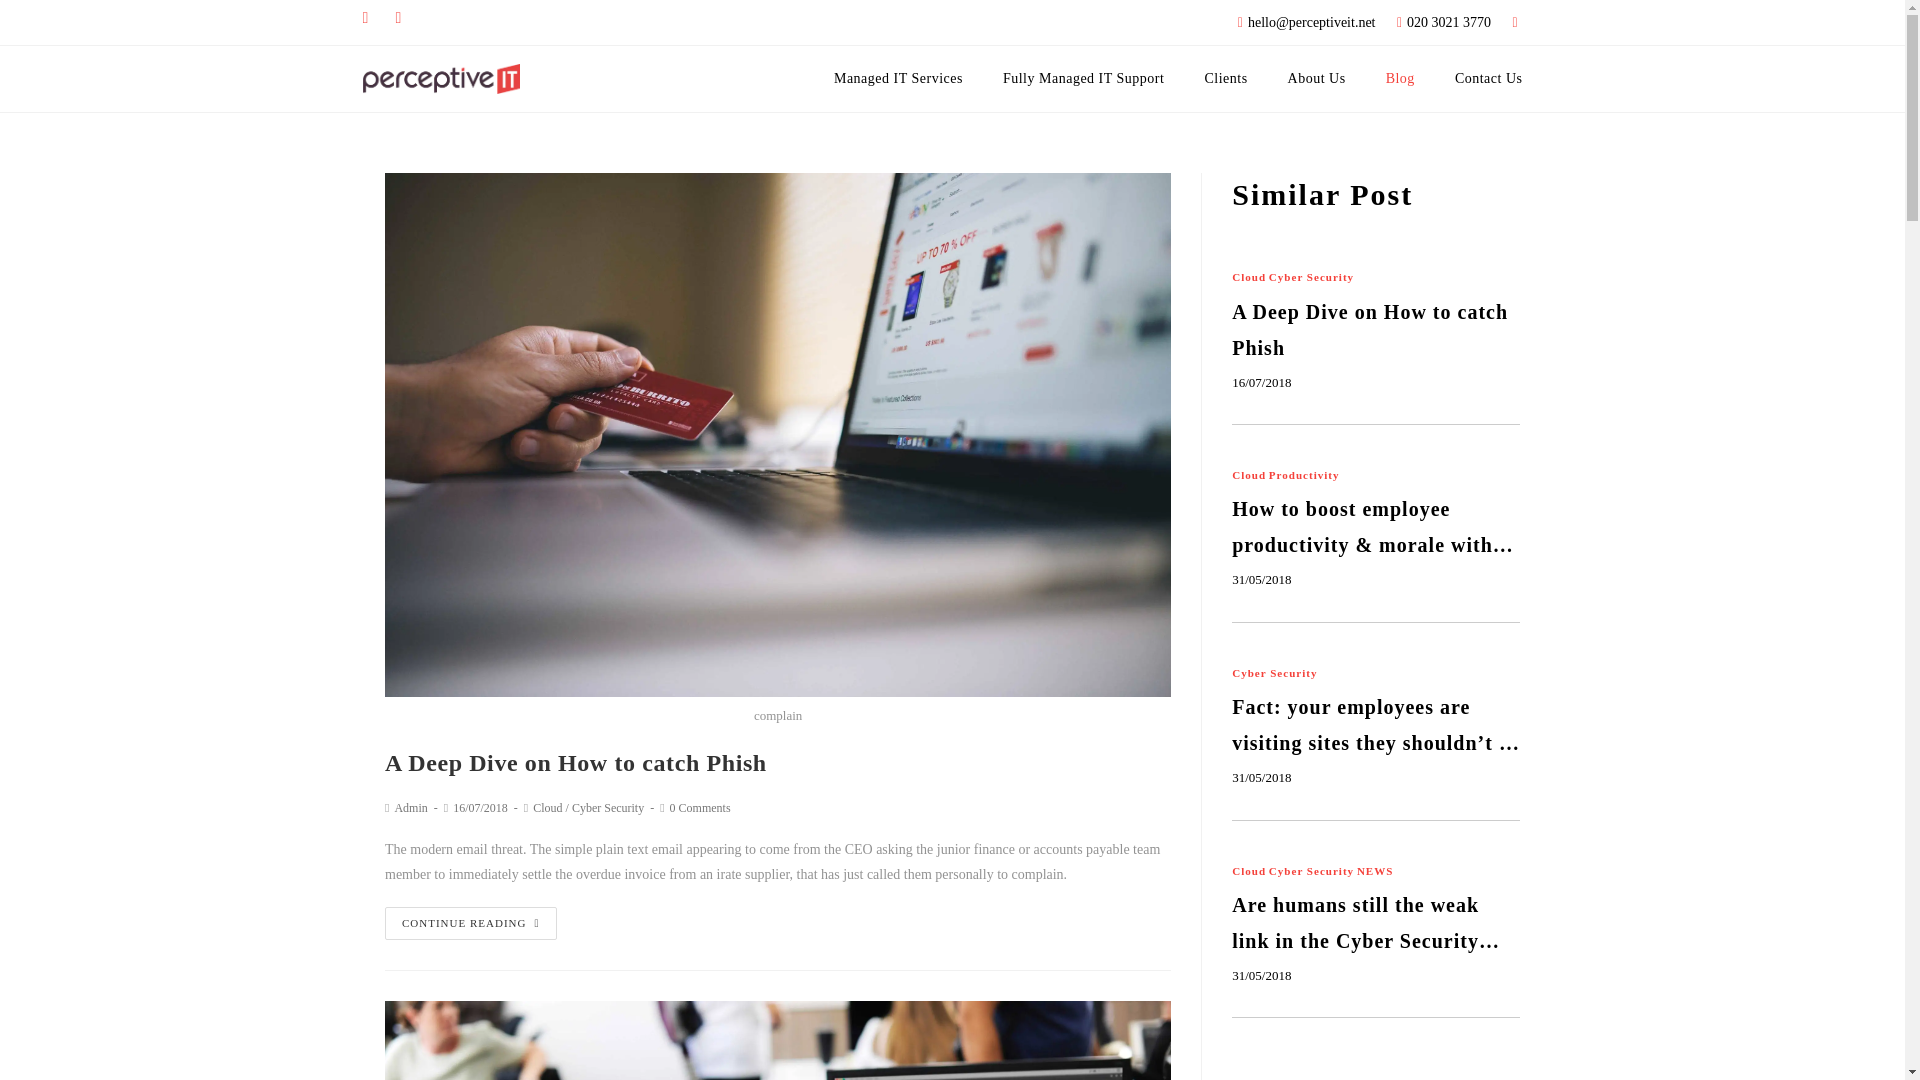 Image resolution: width=1920 pixels, height=1080 pixels. Describe the element at coordinates (1316, 78) in the screenshot. I see `About Us` at that location.